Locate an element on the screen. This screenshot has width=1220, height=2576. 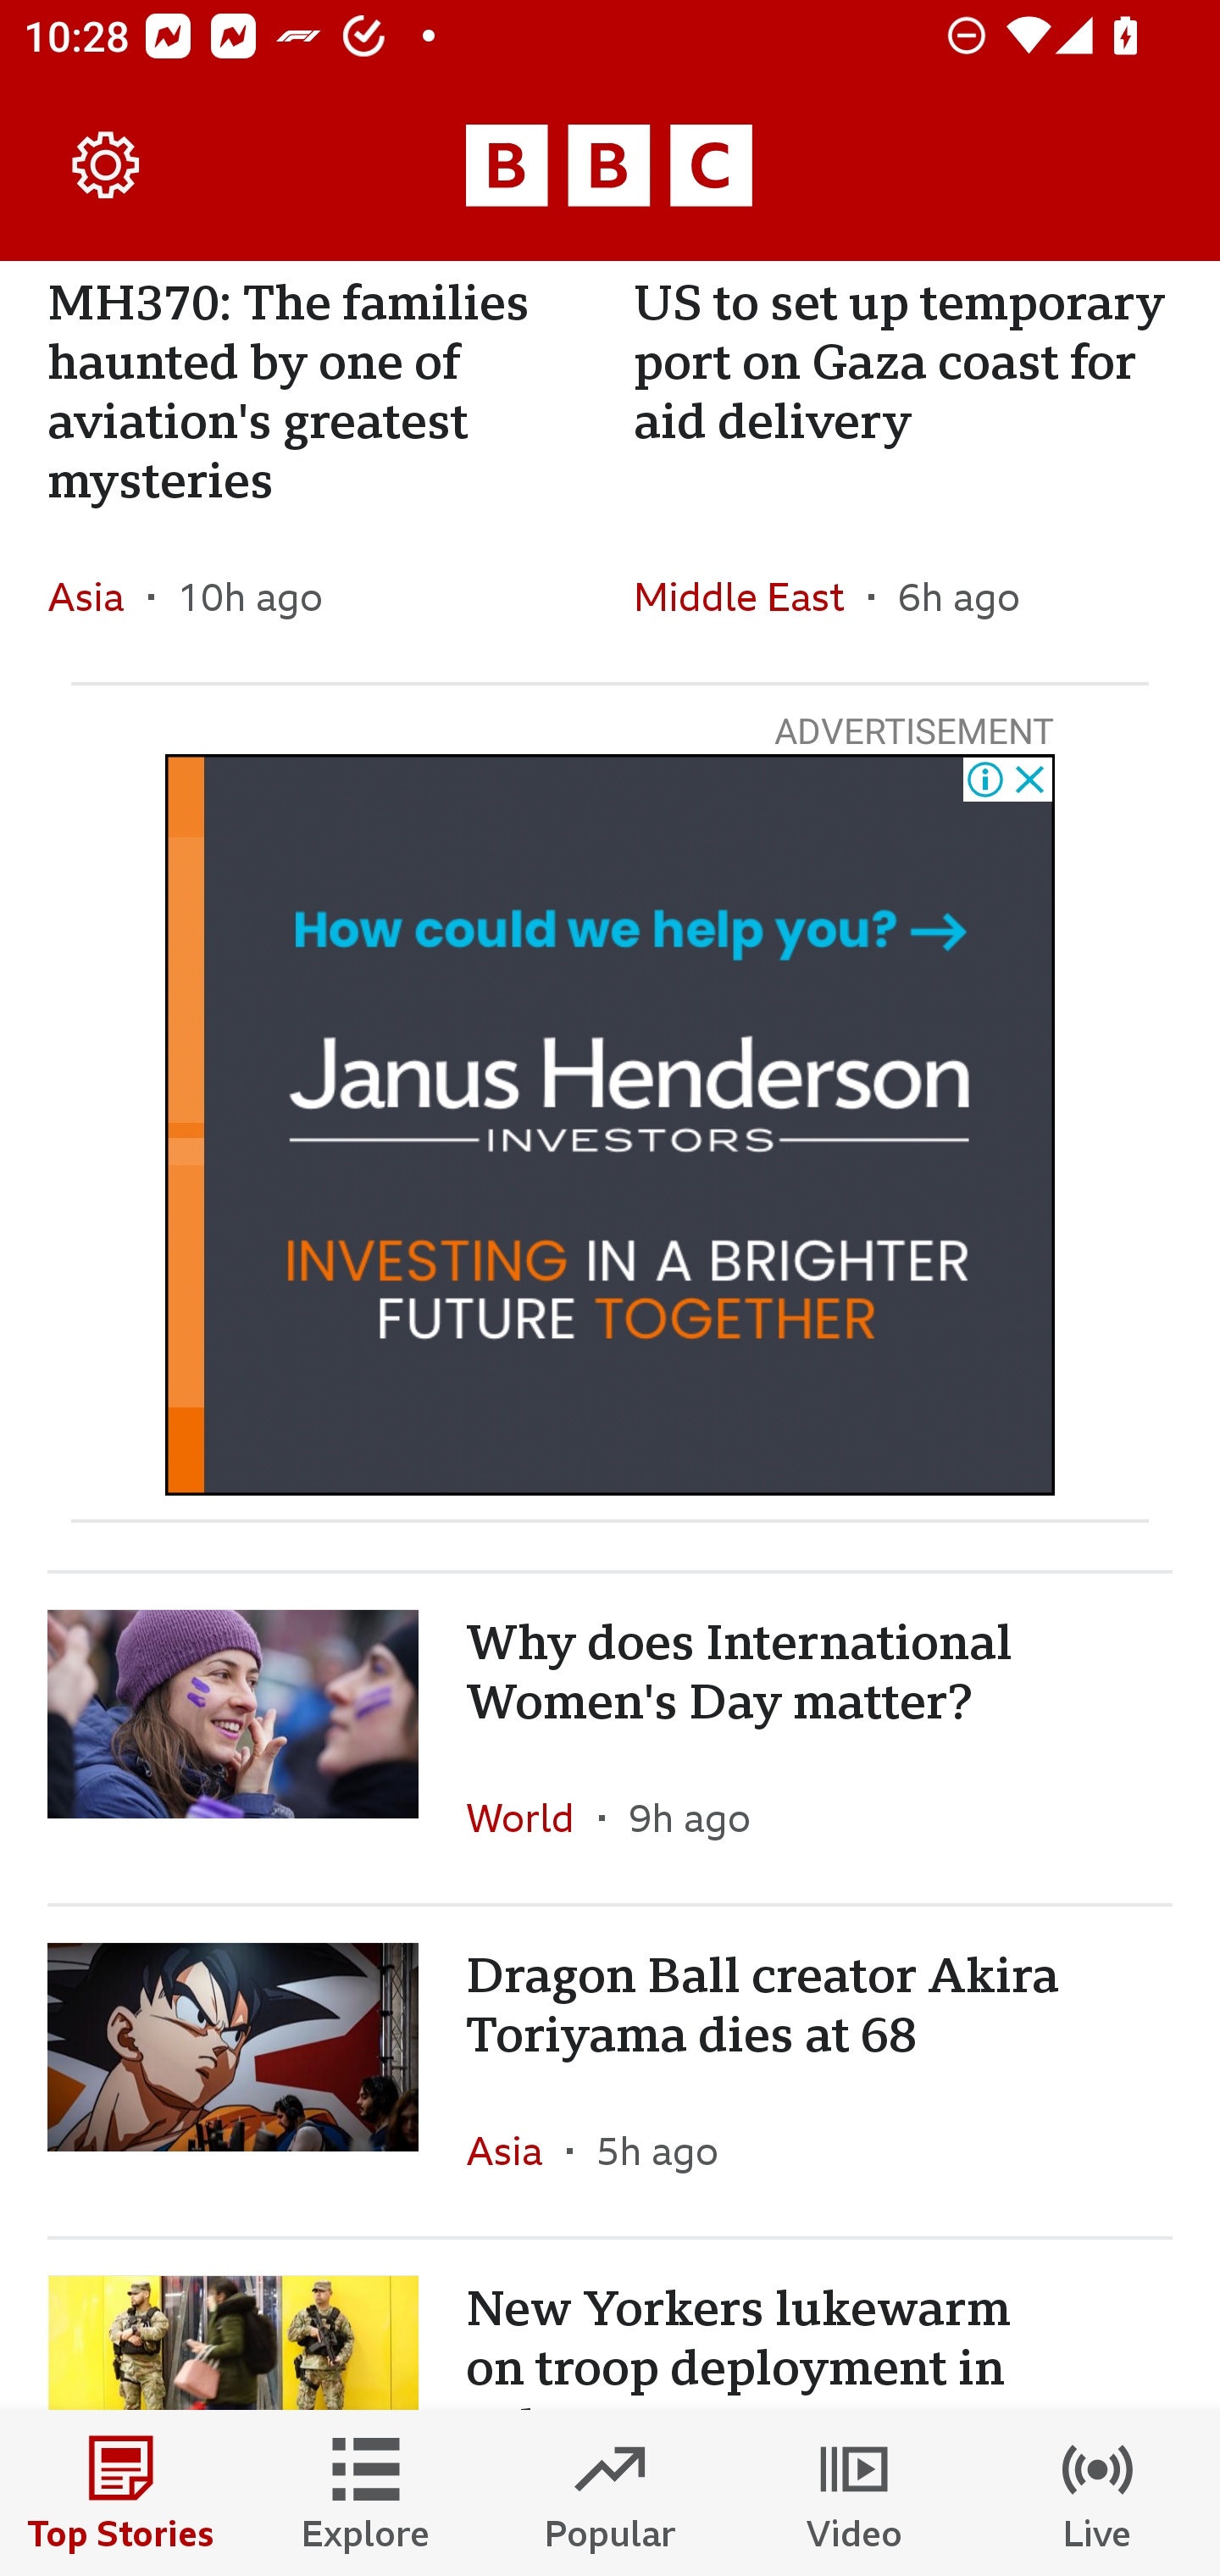
Video is located at coordinates (854, 2493).